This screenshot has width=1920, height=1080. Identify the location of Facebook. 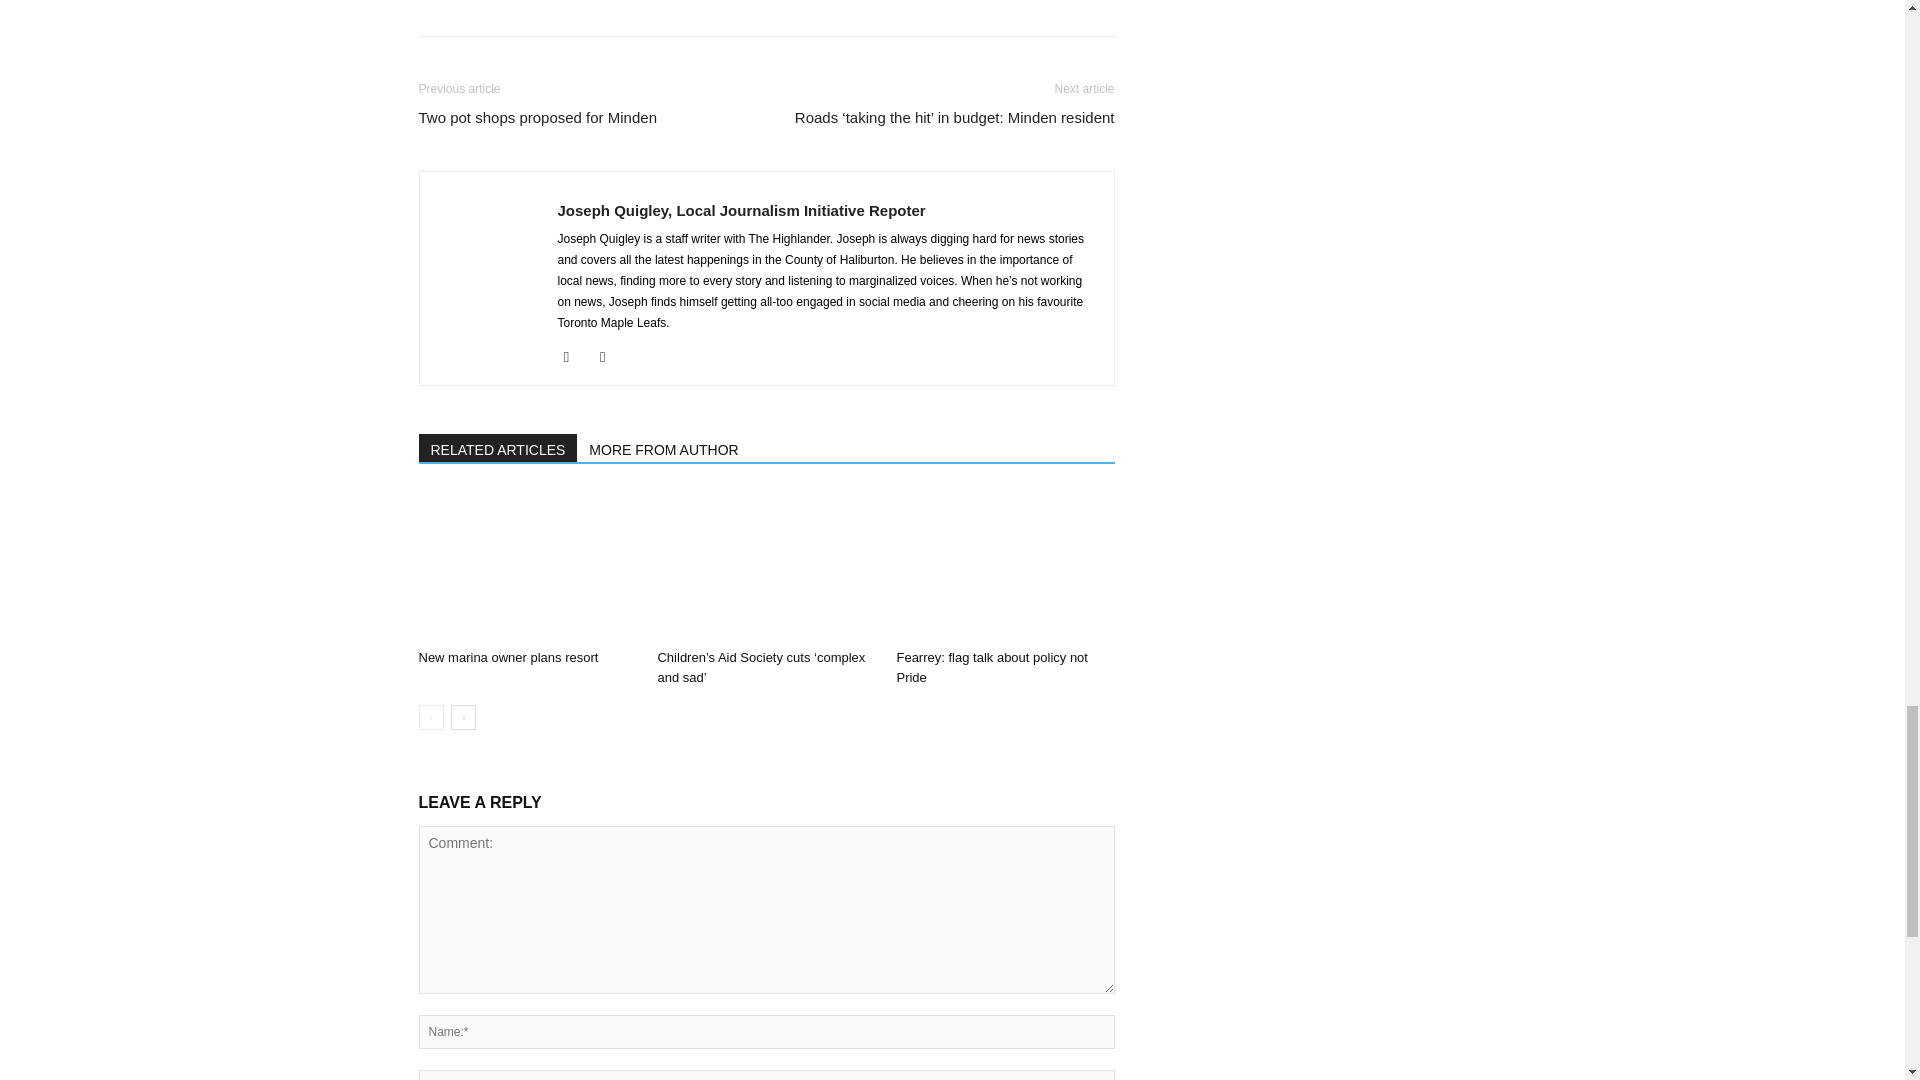
(574, 356).